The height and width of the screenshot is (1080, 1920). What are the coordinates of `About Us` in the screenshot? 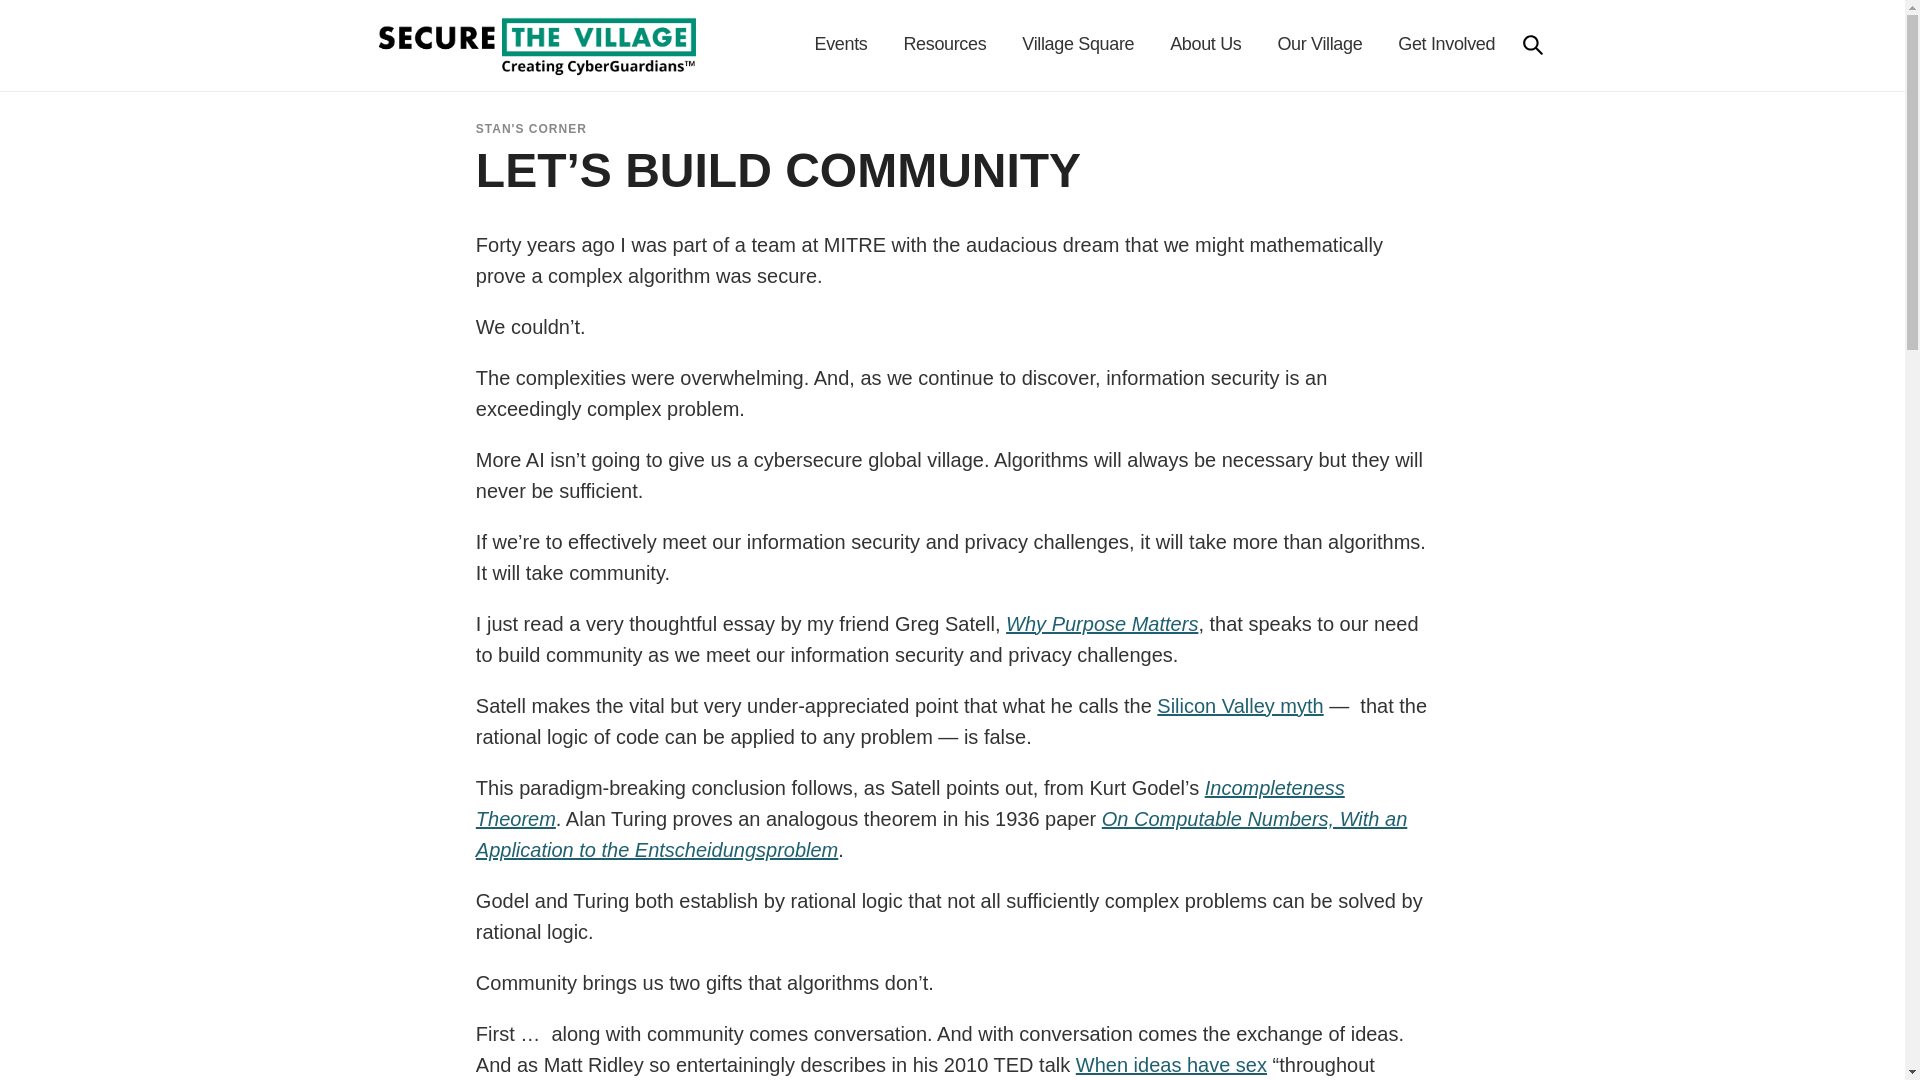 It's located at (1206, 44).